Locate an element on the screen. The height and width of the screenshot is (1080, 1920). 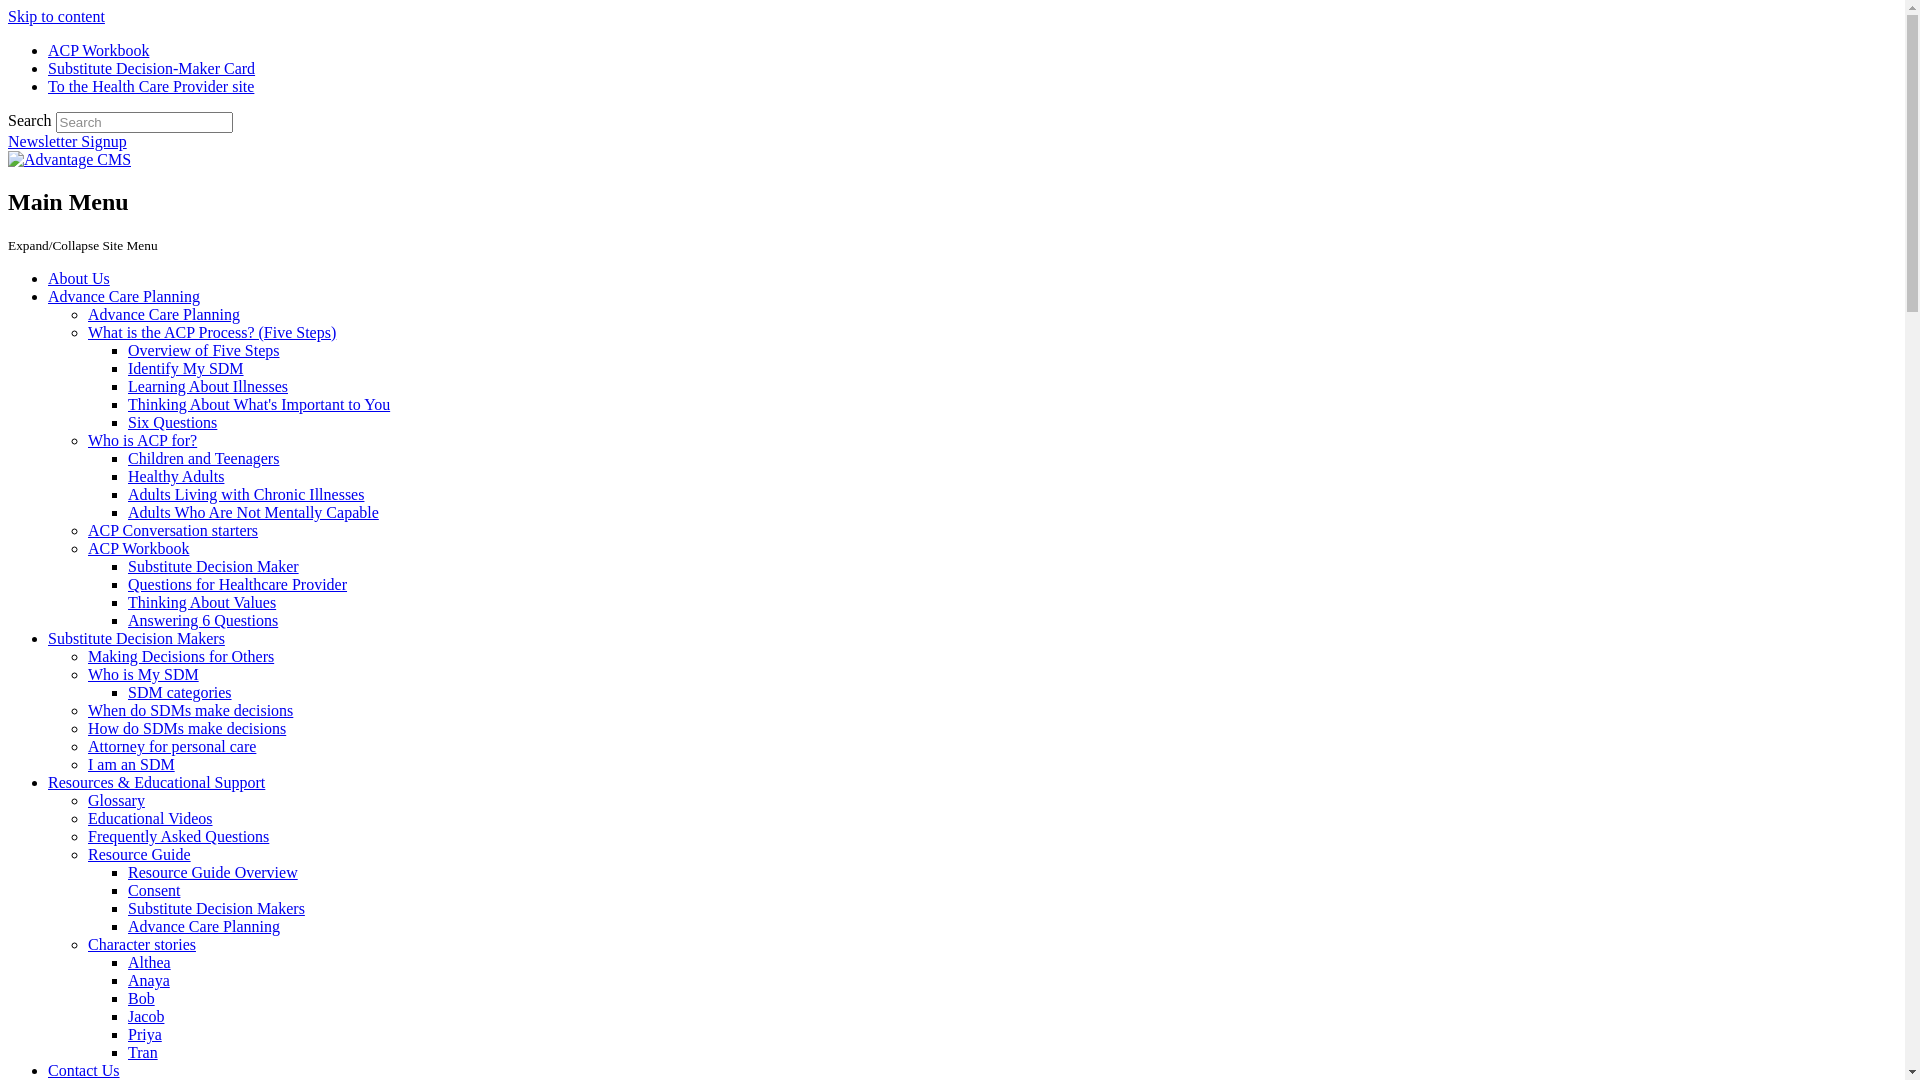
Thinking About What's Important to You is located at coordinates (259, 404).